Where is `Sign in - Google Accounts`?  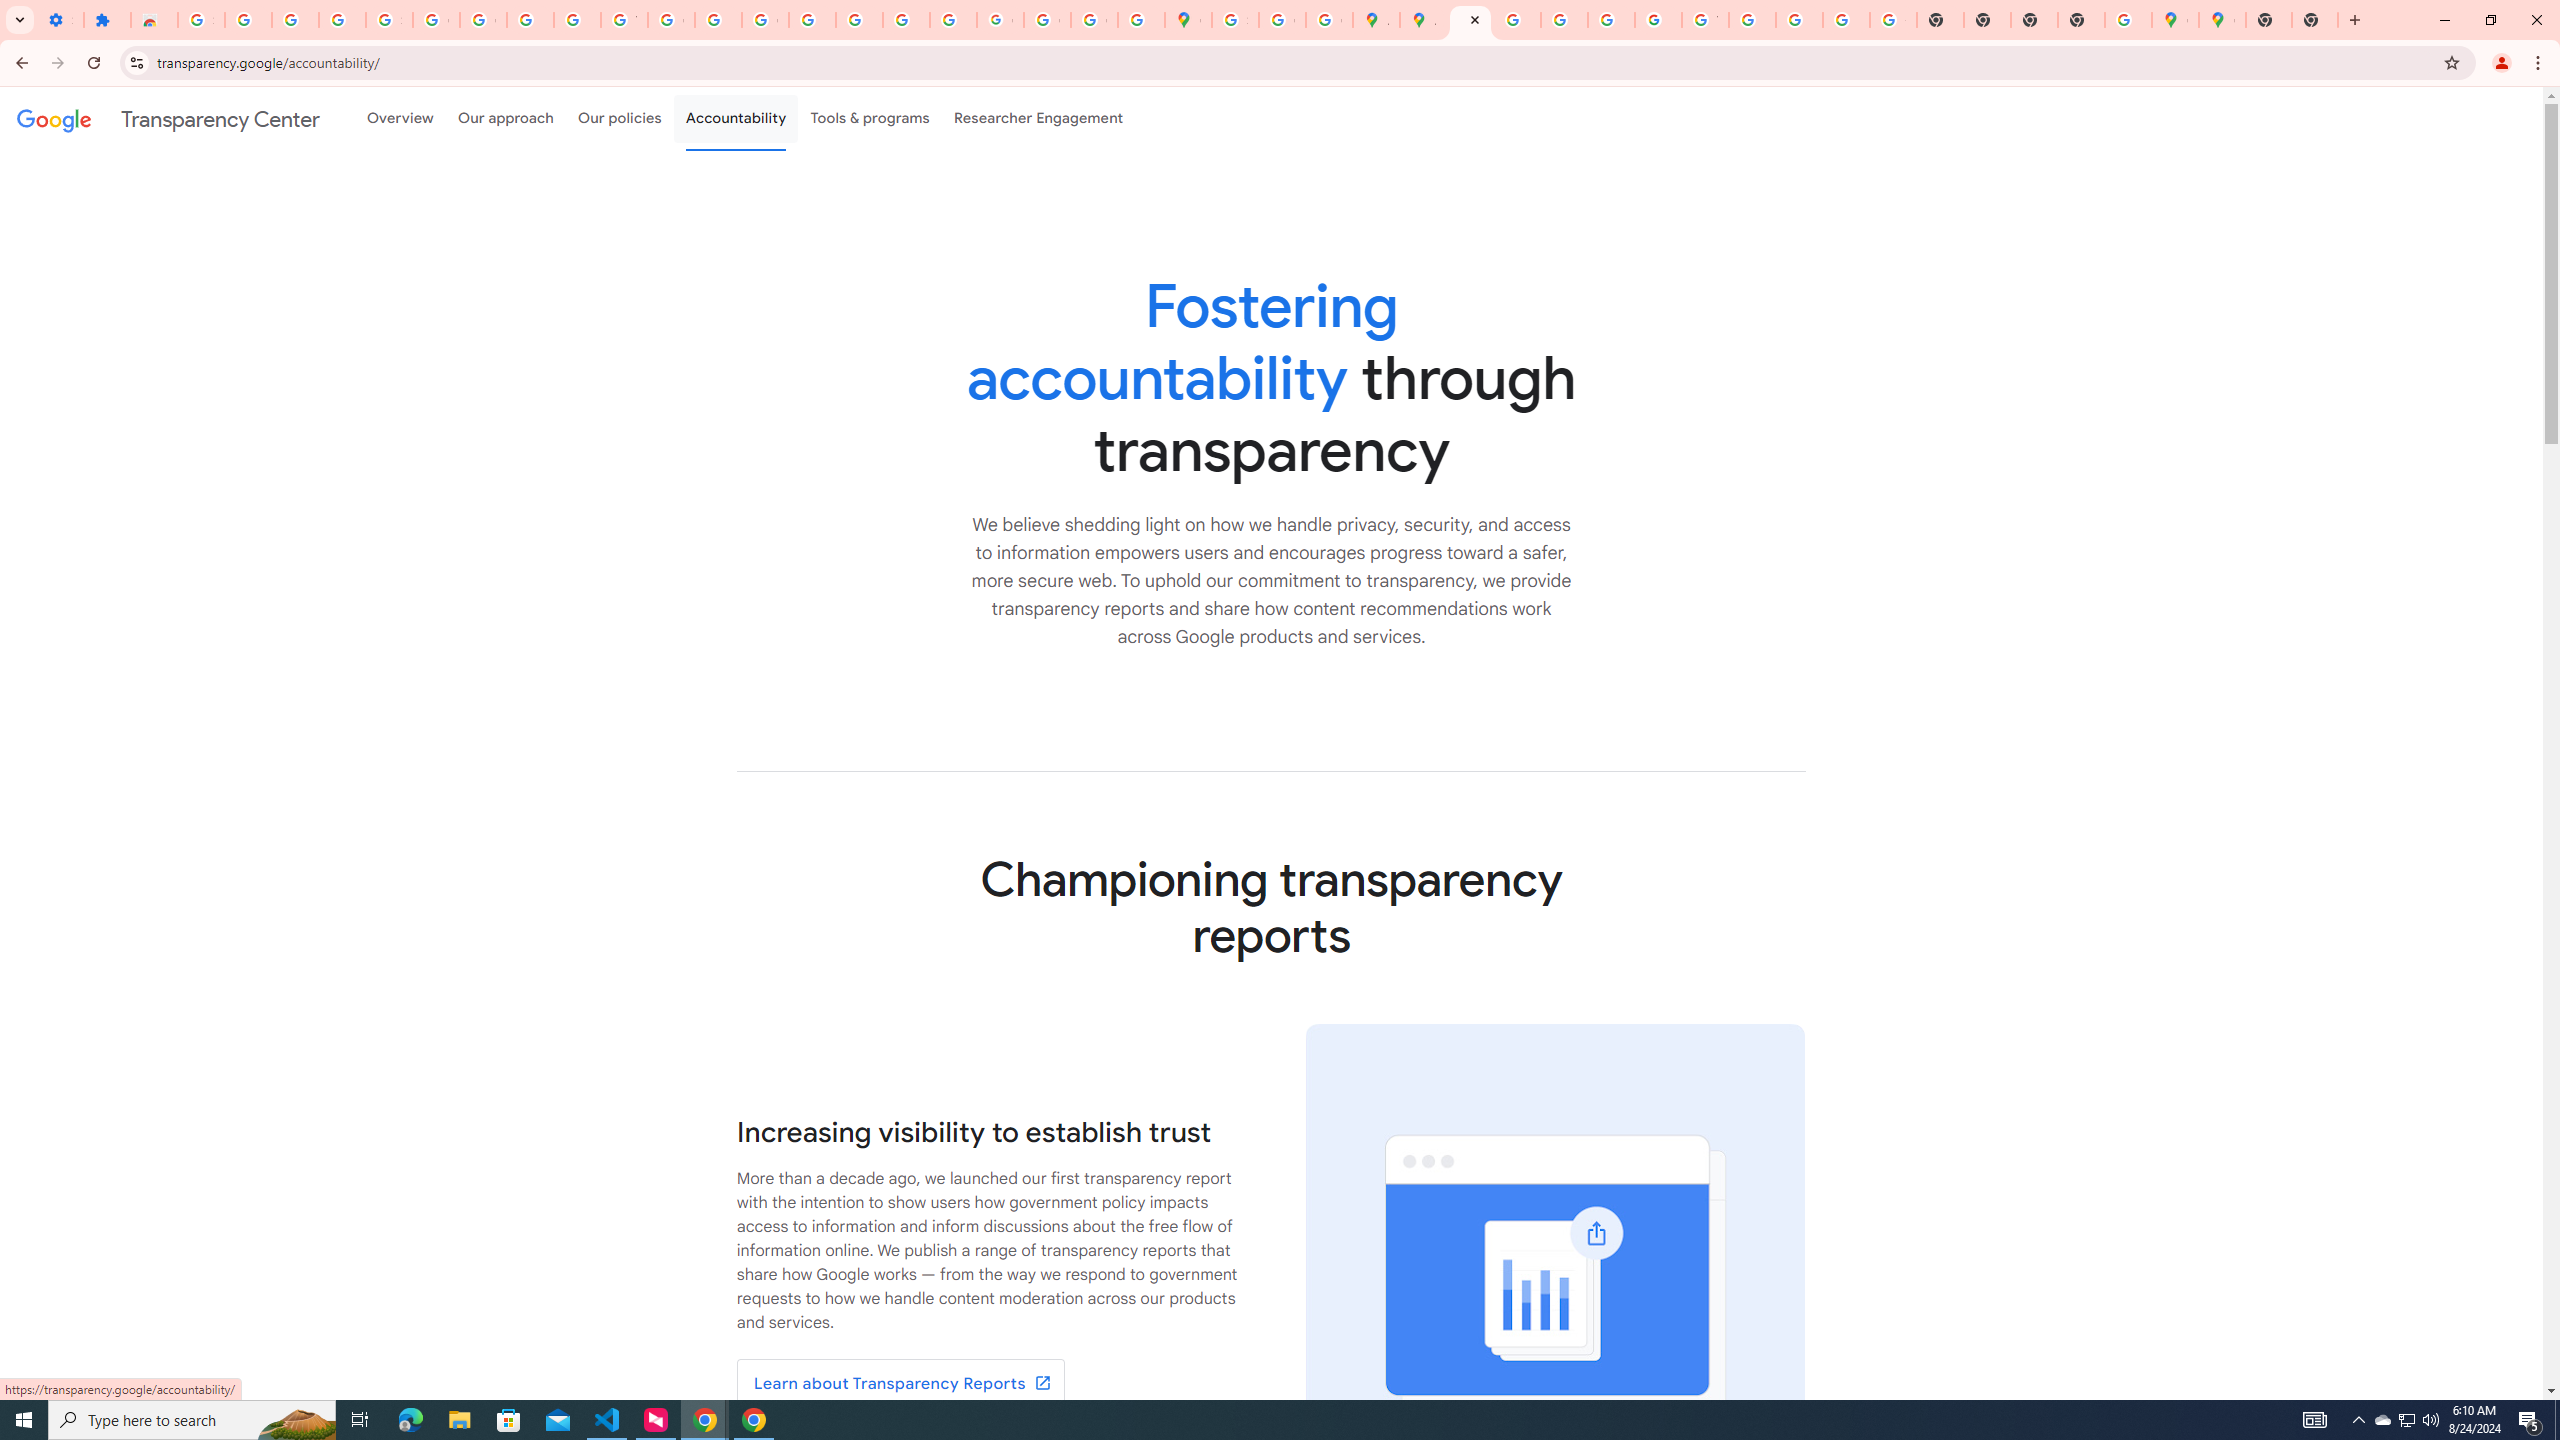
Sign in - Google Accounts is located at coordinates (200, 20).